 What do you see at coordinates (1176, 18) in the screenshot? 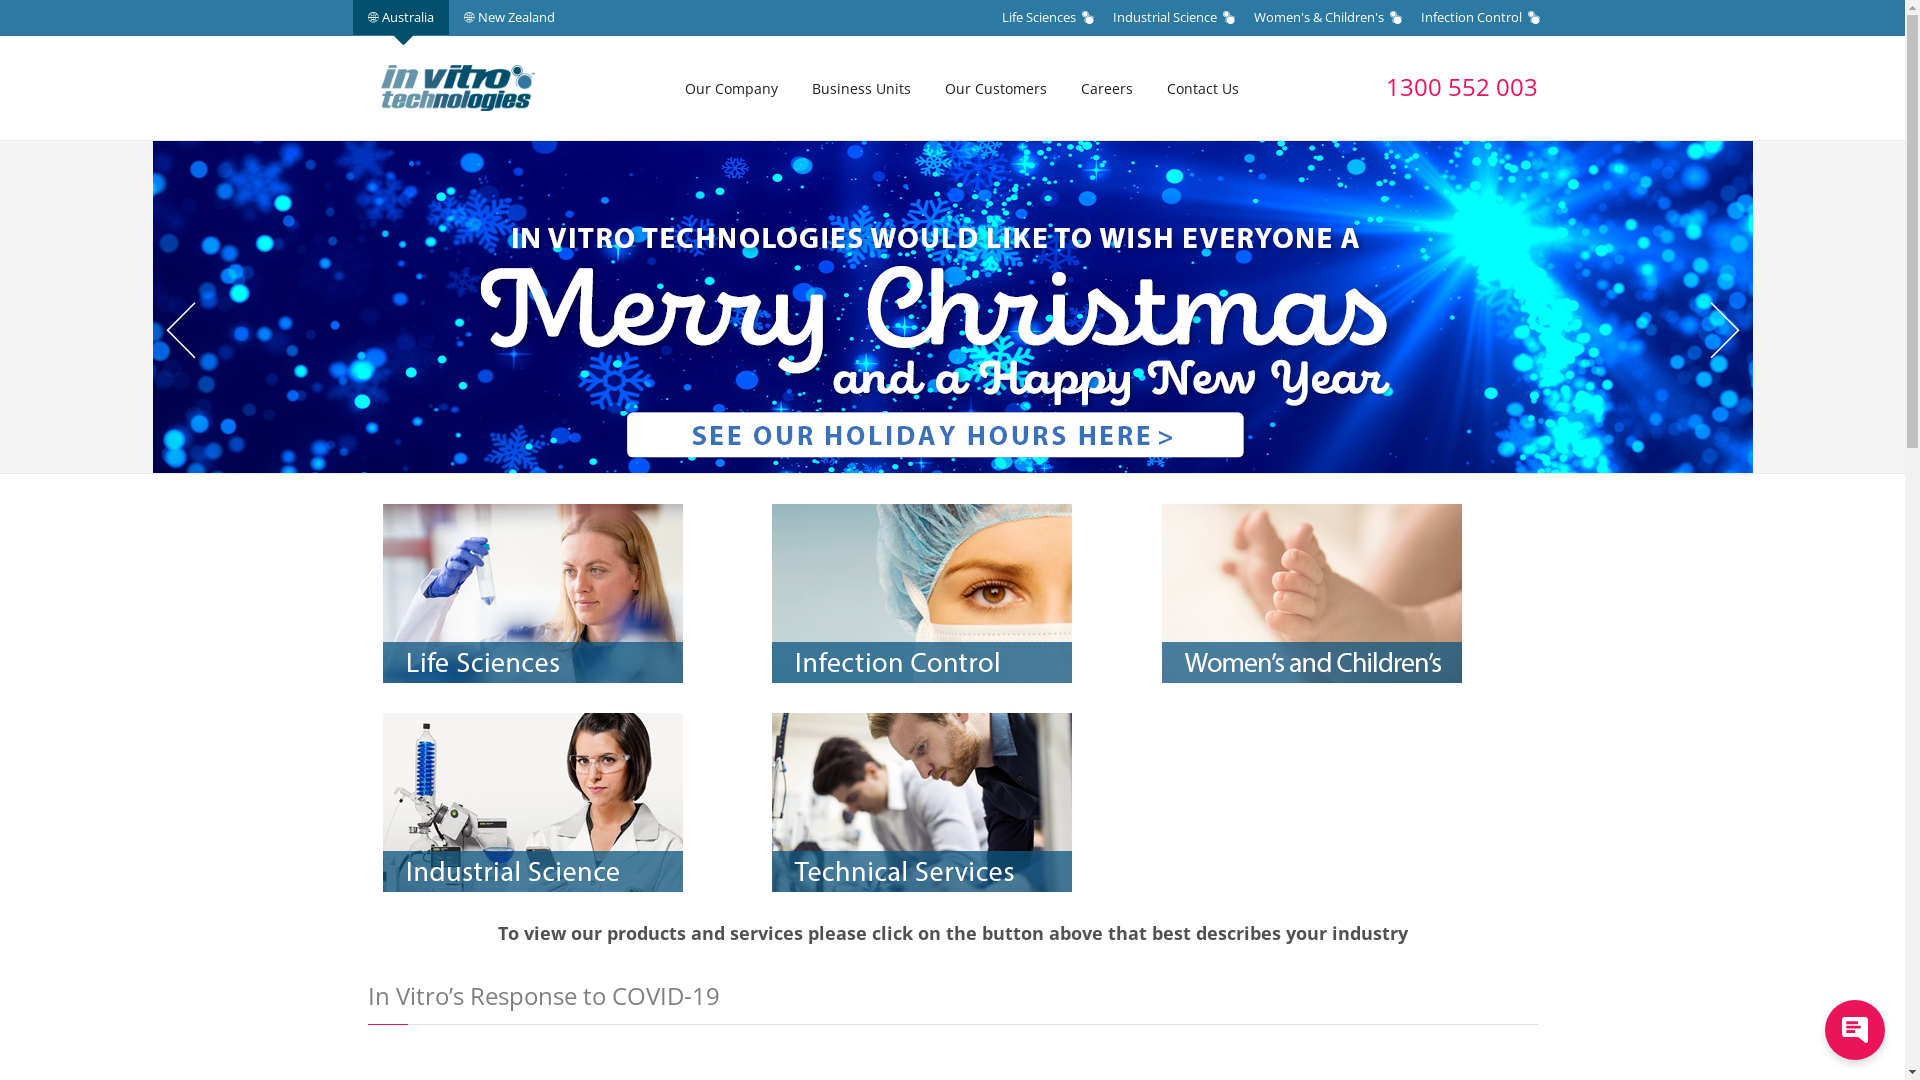
I see `Industrial Science` at bounding box center [1176, 18].